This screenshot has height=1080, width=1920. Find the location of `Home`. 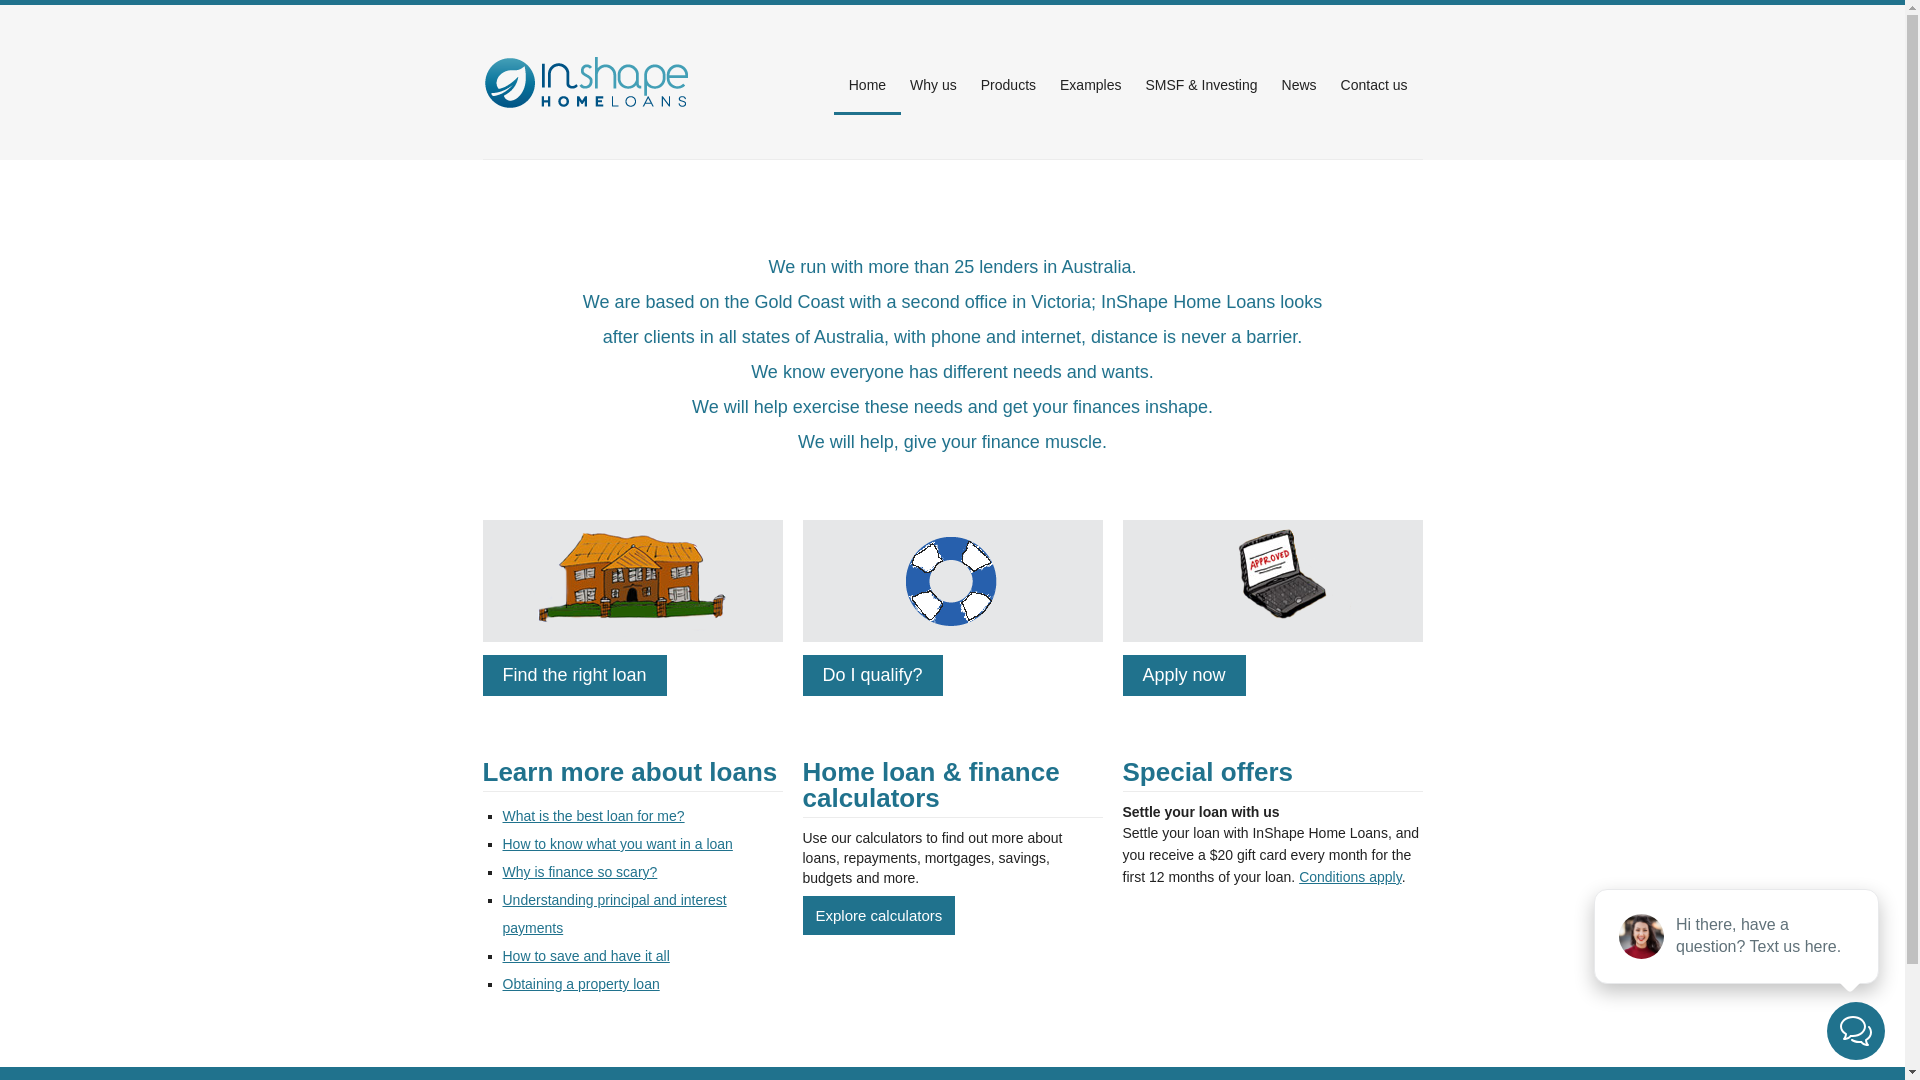

Home is located at coordinates (868, 85).